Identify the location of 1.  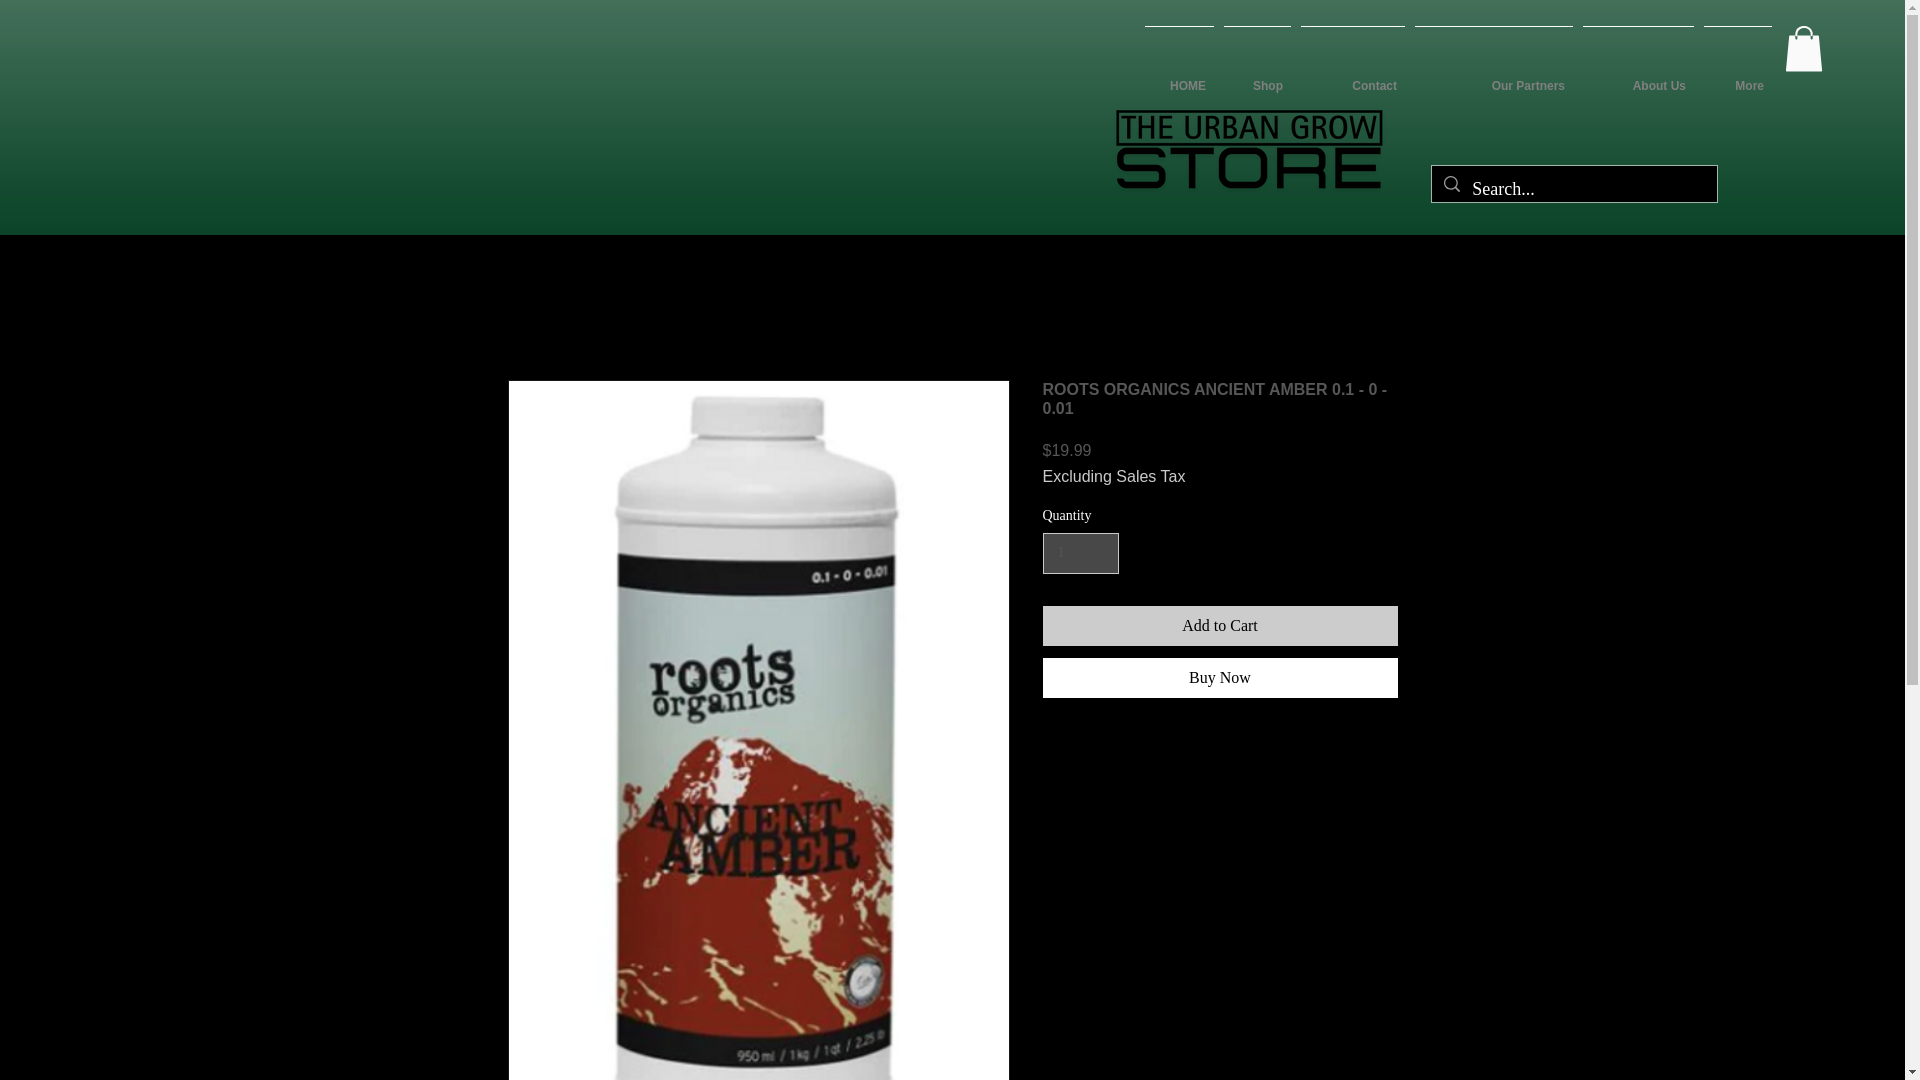
(1080, 553).